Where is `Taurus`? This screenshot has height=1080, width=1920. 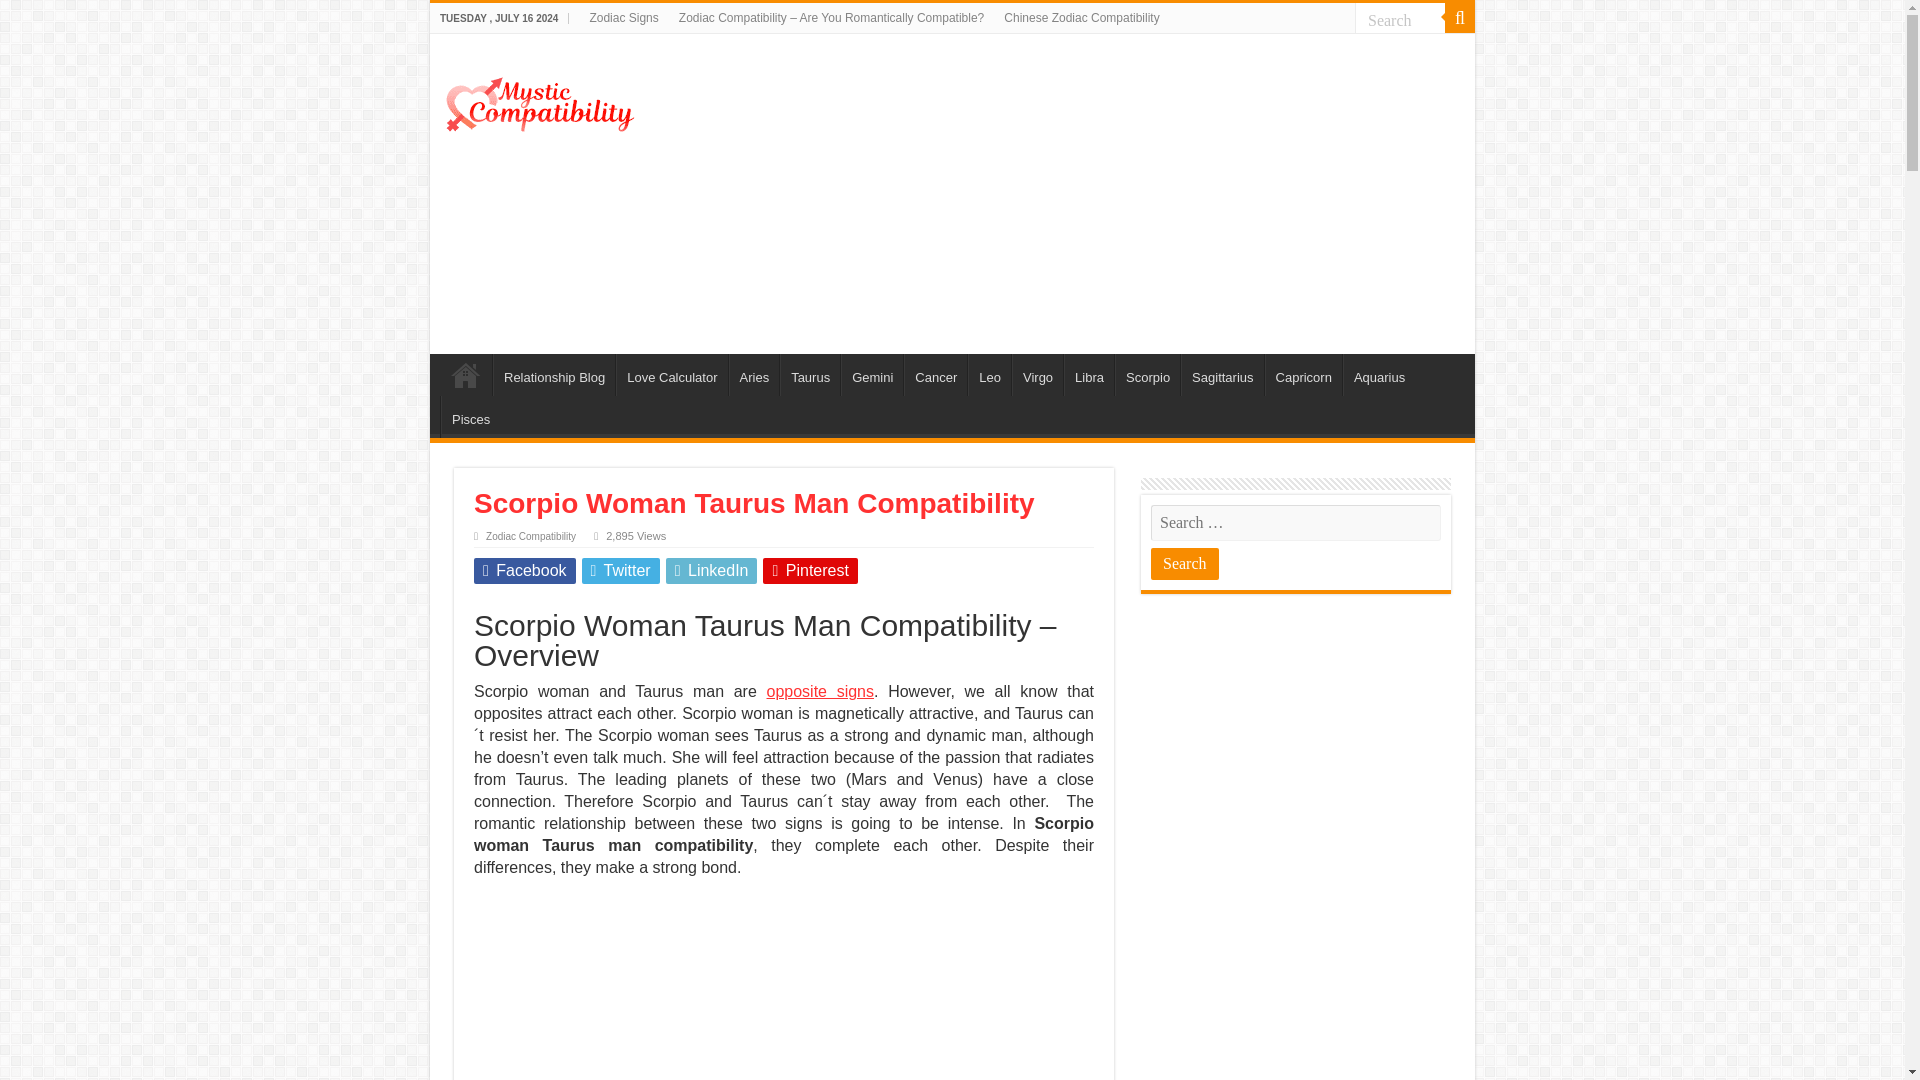
Taurus is located at coordinates (810, 375).